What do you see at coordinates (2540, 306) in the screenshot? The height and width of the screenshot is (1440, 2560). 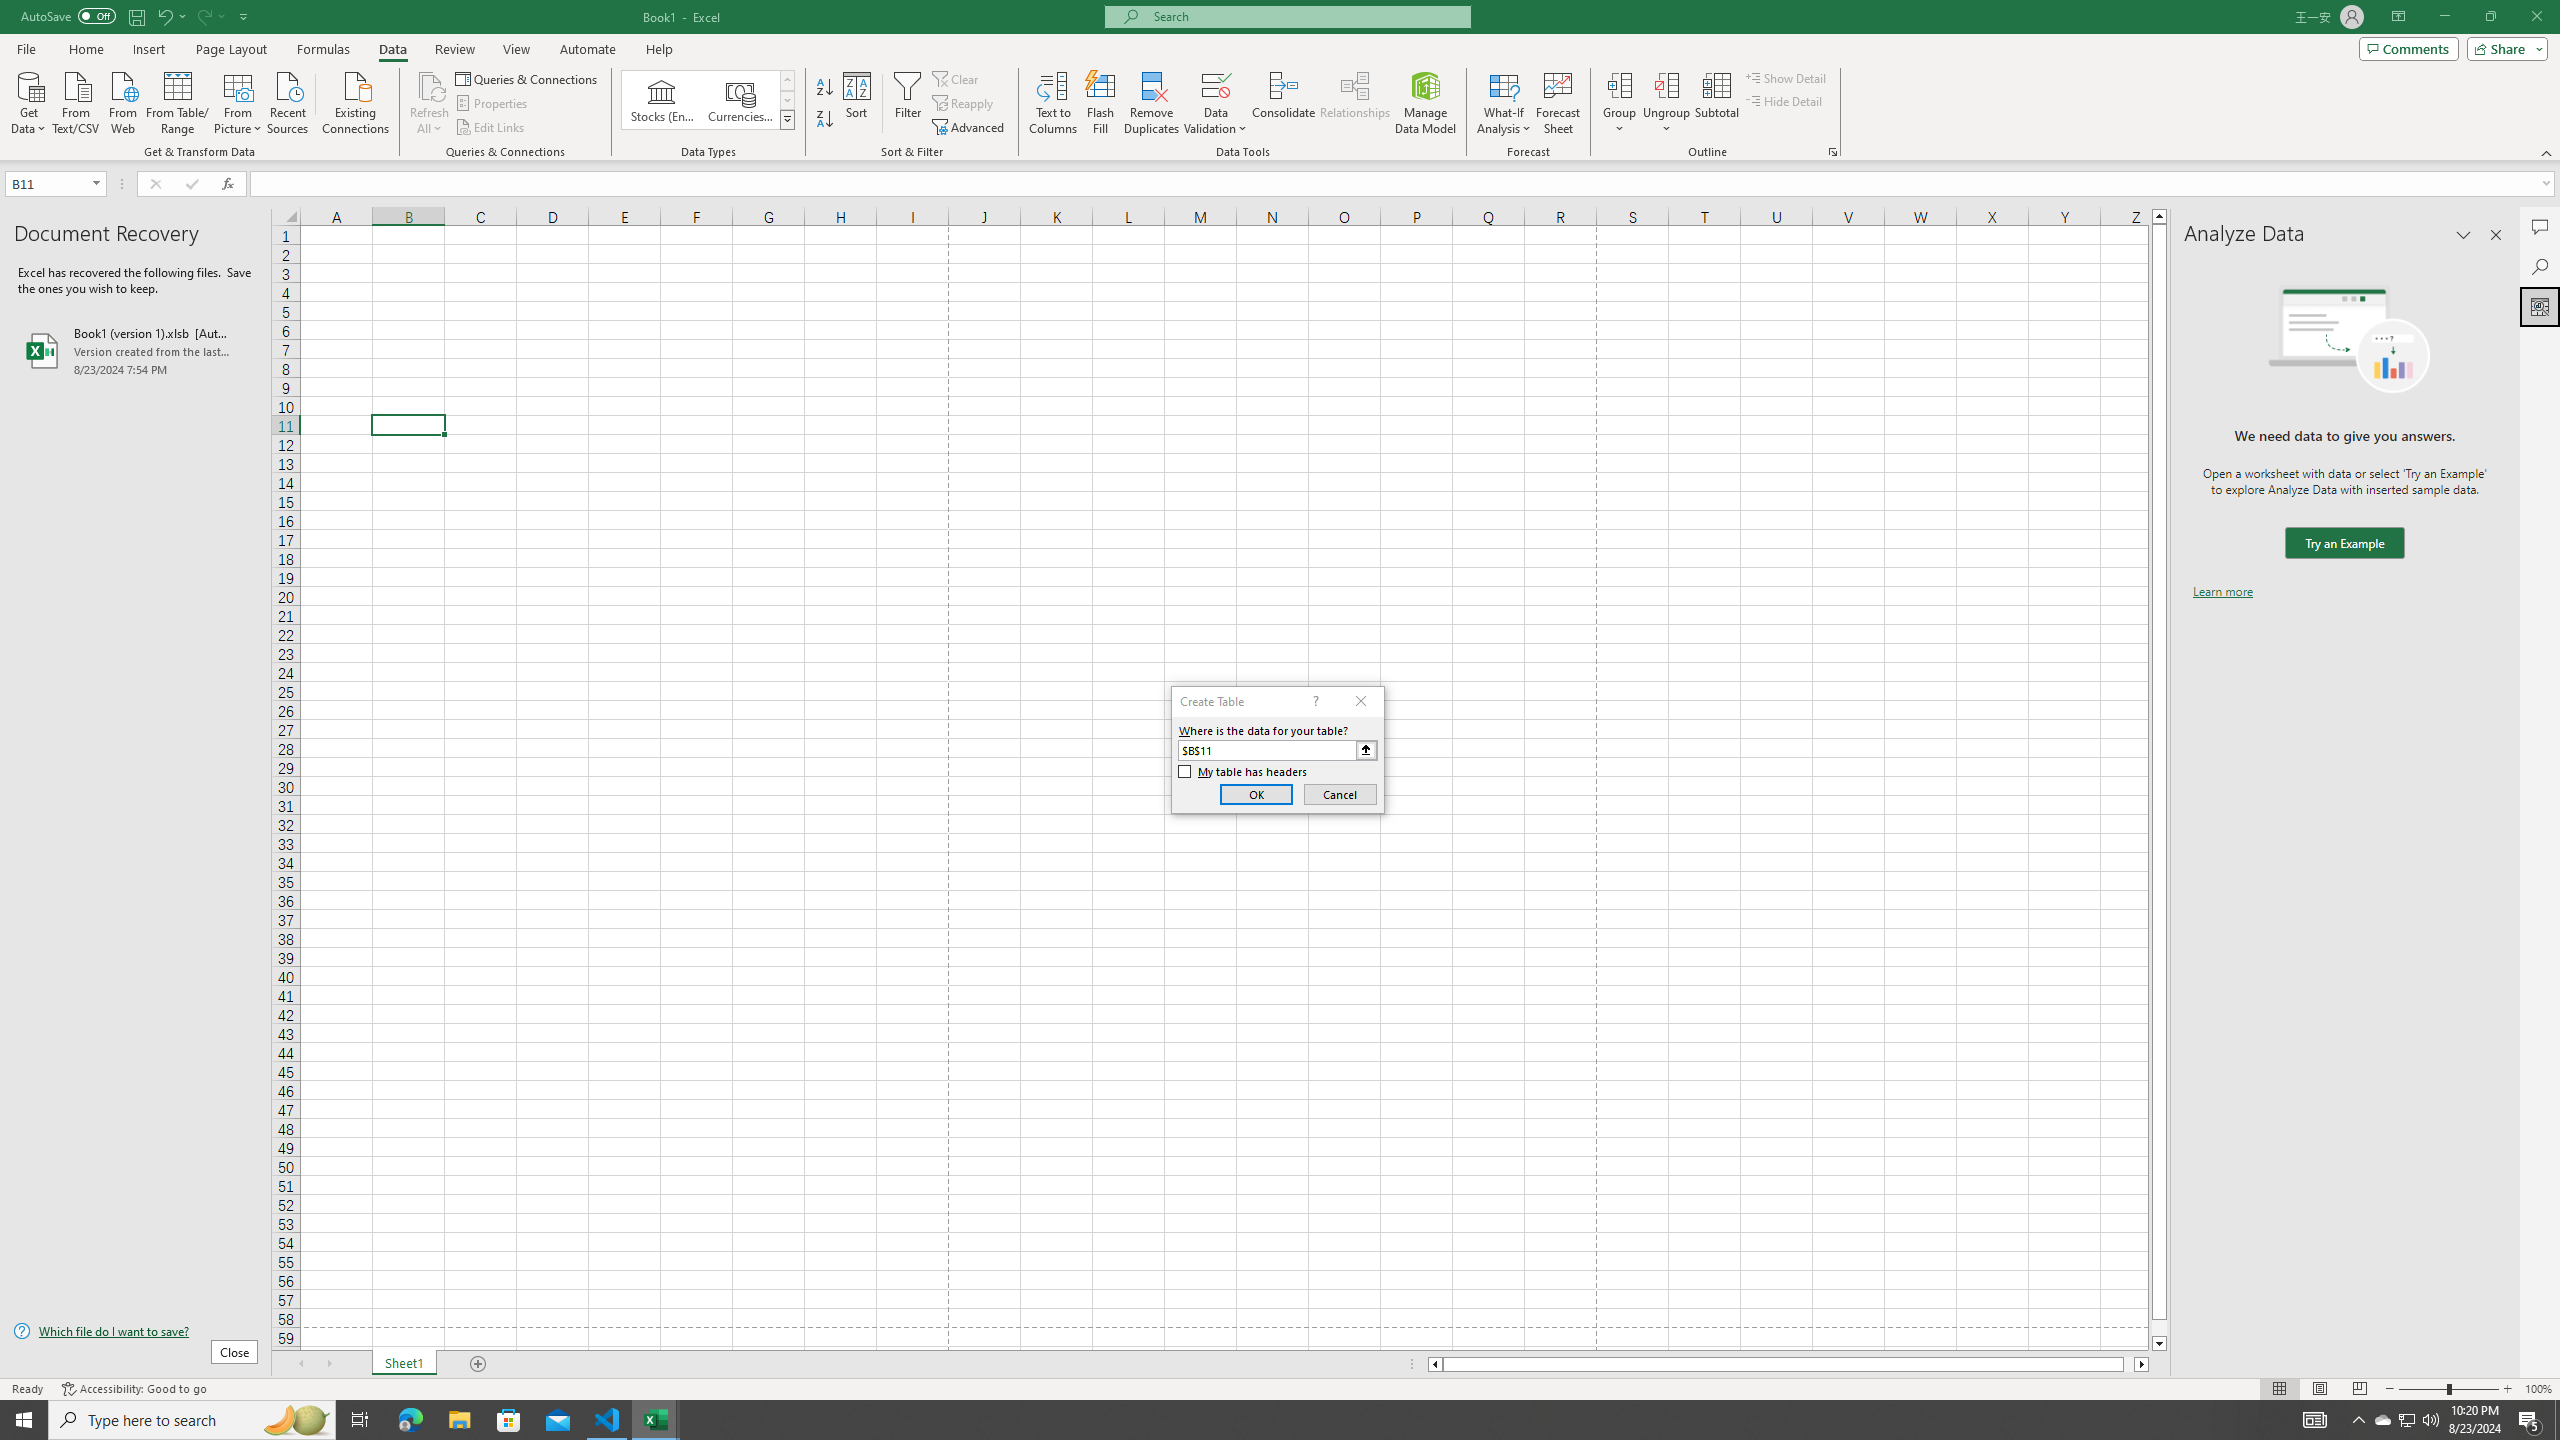 I see `Analyze Data` at bounding box center [2540, 306].